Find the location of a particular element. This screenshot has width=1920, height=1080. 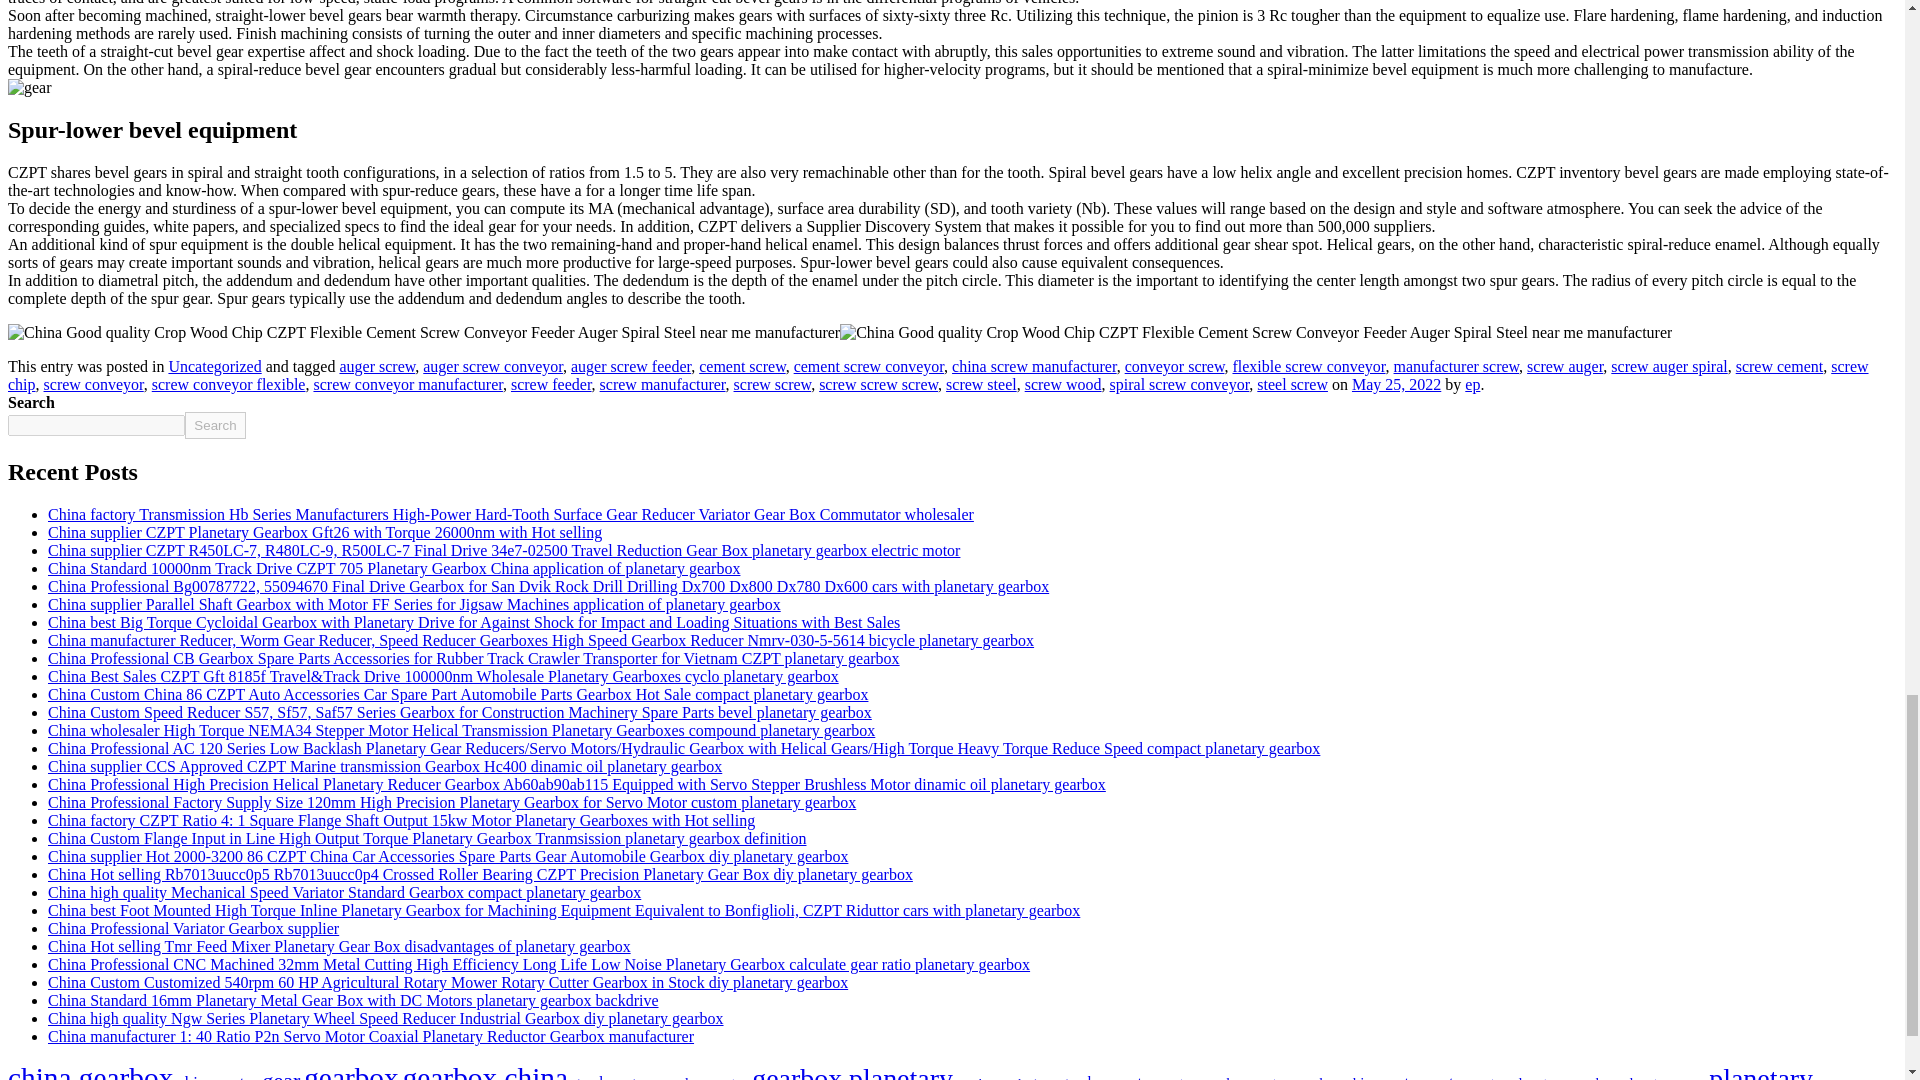

screw chip is located at coordinates (938, 375).